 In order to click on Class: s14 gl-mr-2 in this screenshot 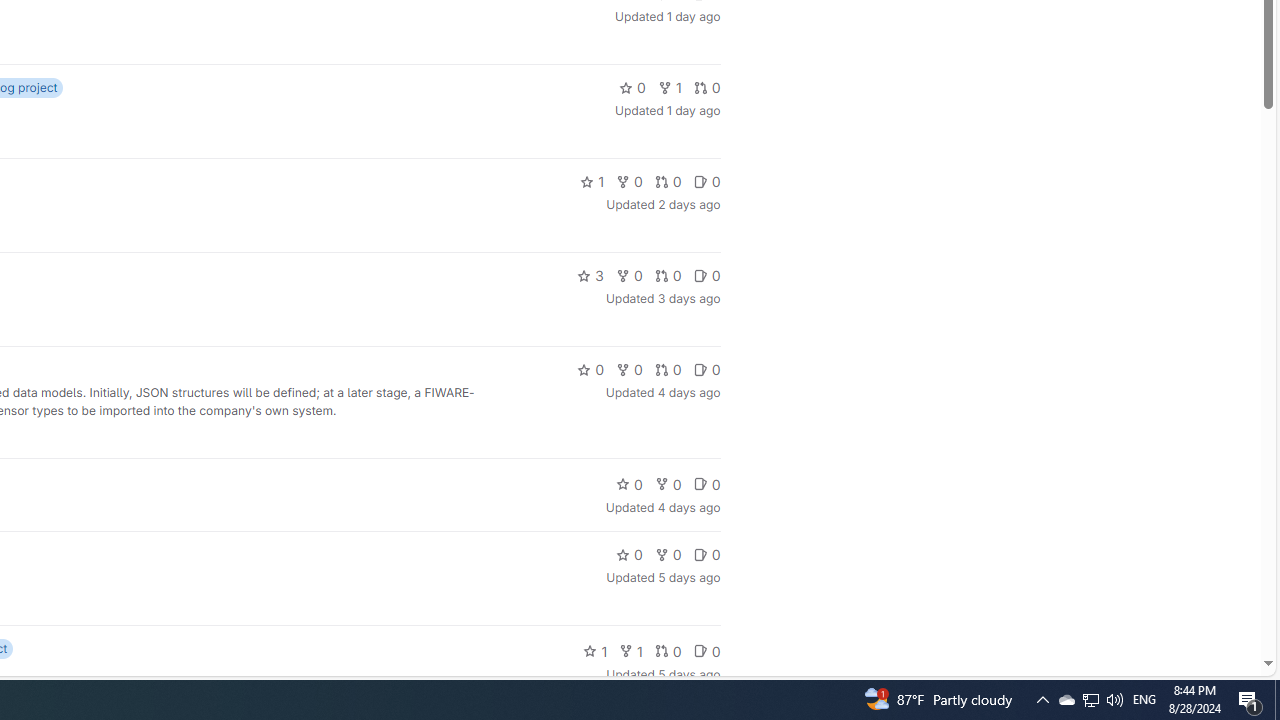, I will do `click(700, 650)`.